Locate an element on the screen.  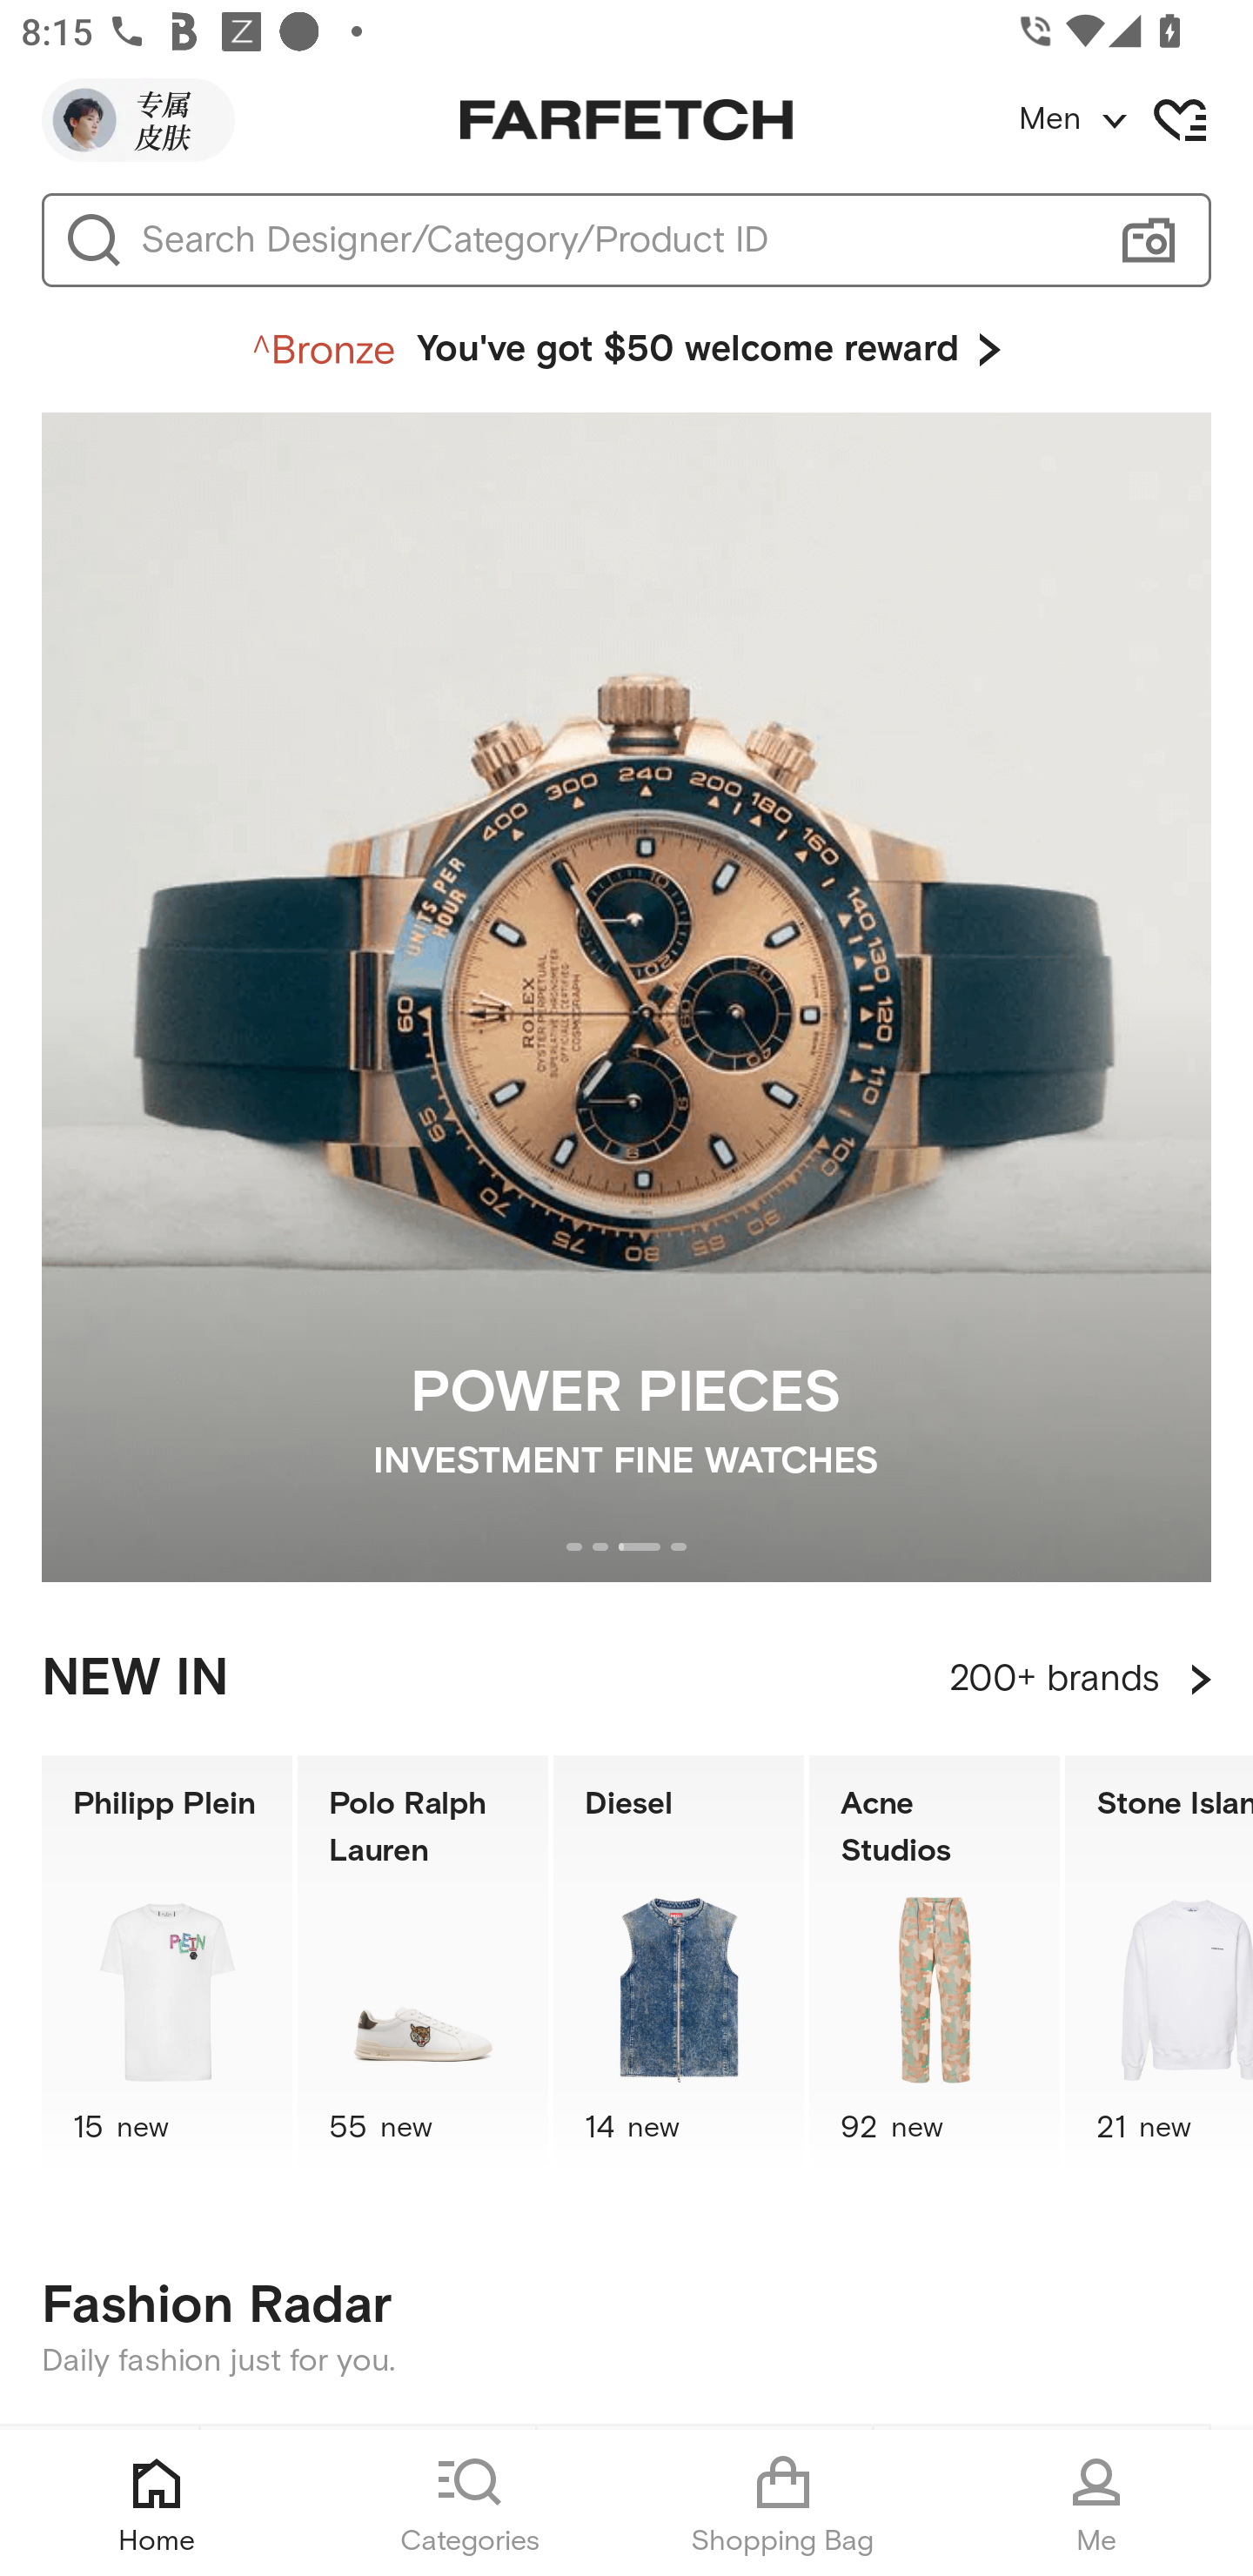
NEW IN 200+ brands is located at coordinates (626, 1679).